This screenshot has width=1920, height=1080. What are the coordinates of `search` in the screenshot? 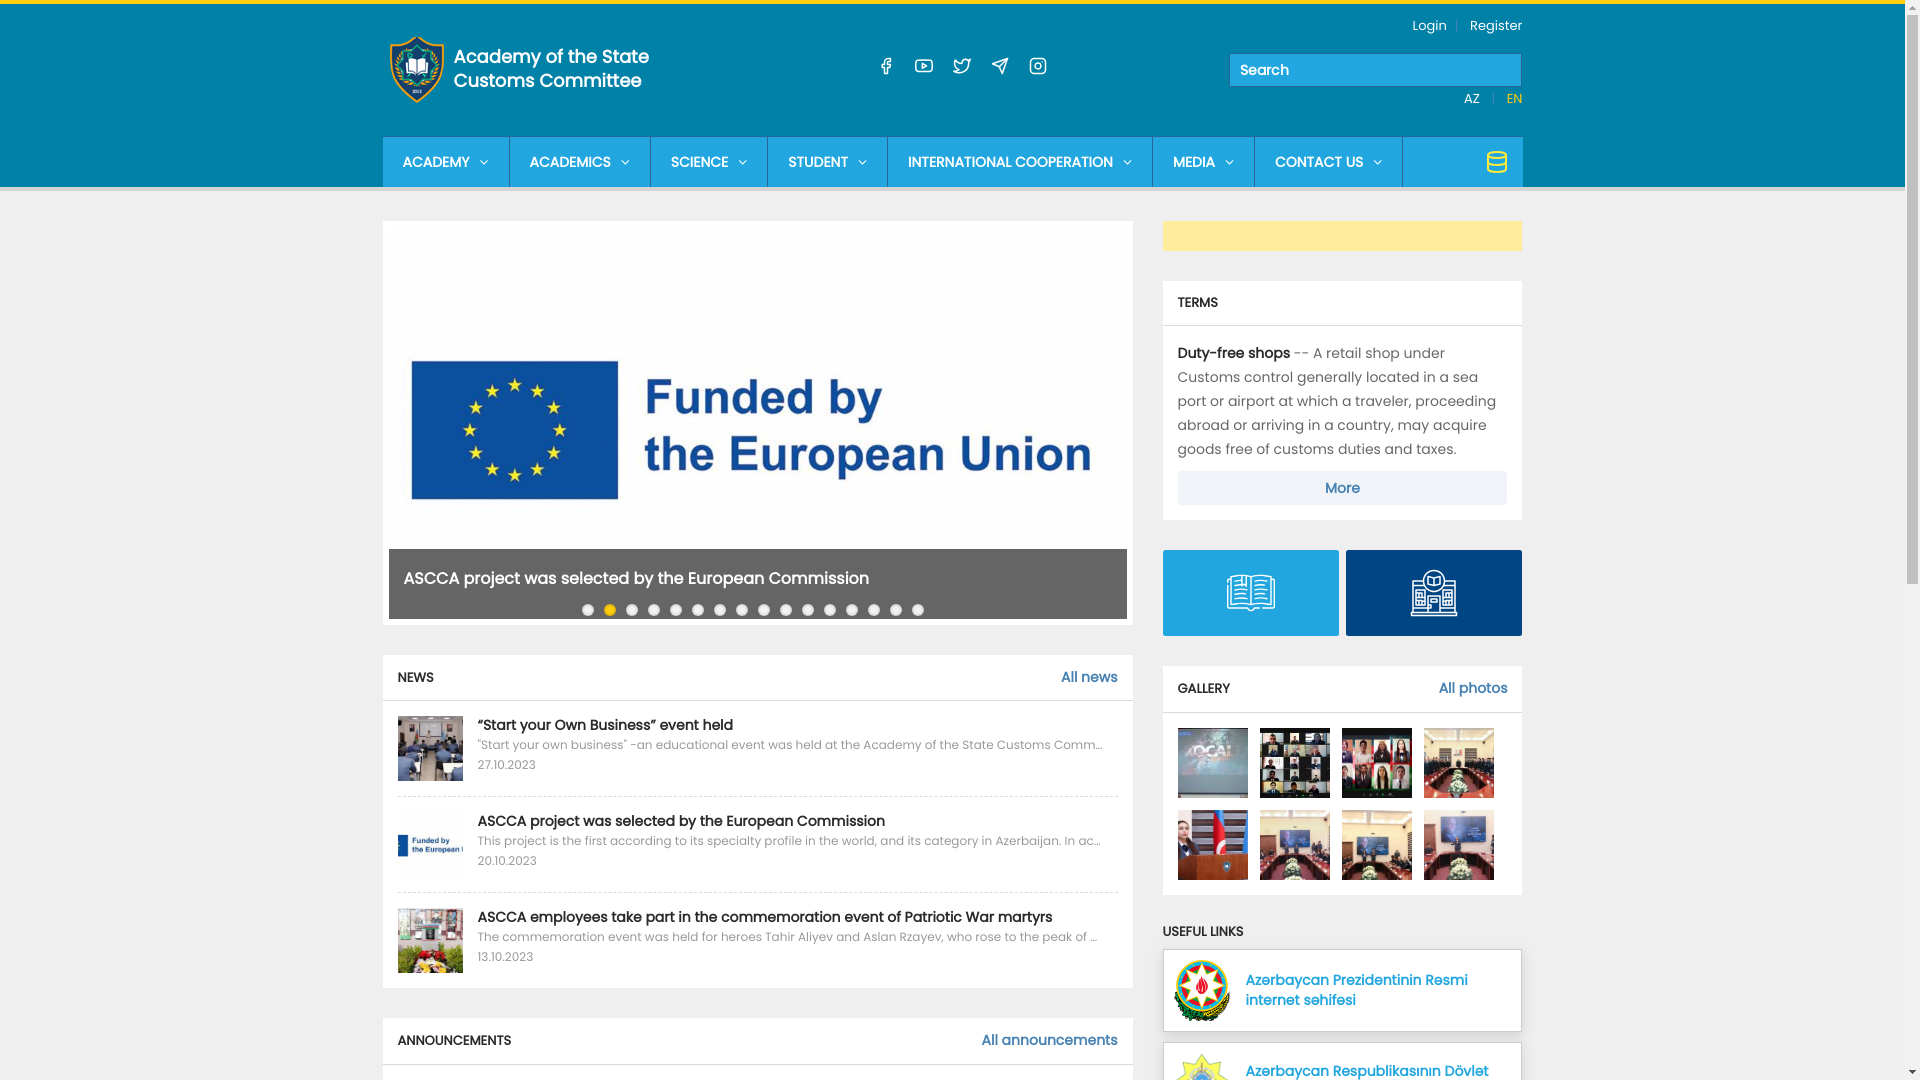 It's located at (1376, 70).